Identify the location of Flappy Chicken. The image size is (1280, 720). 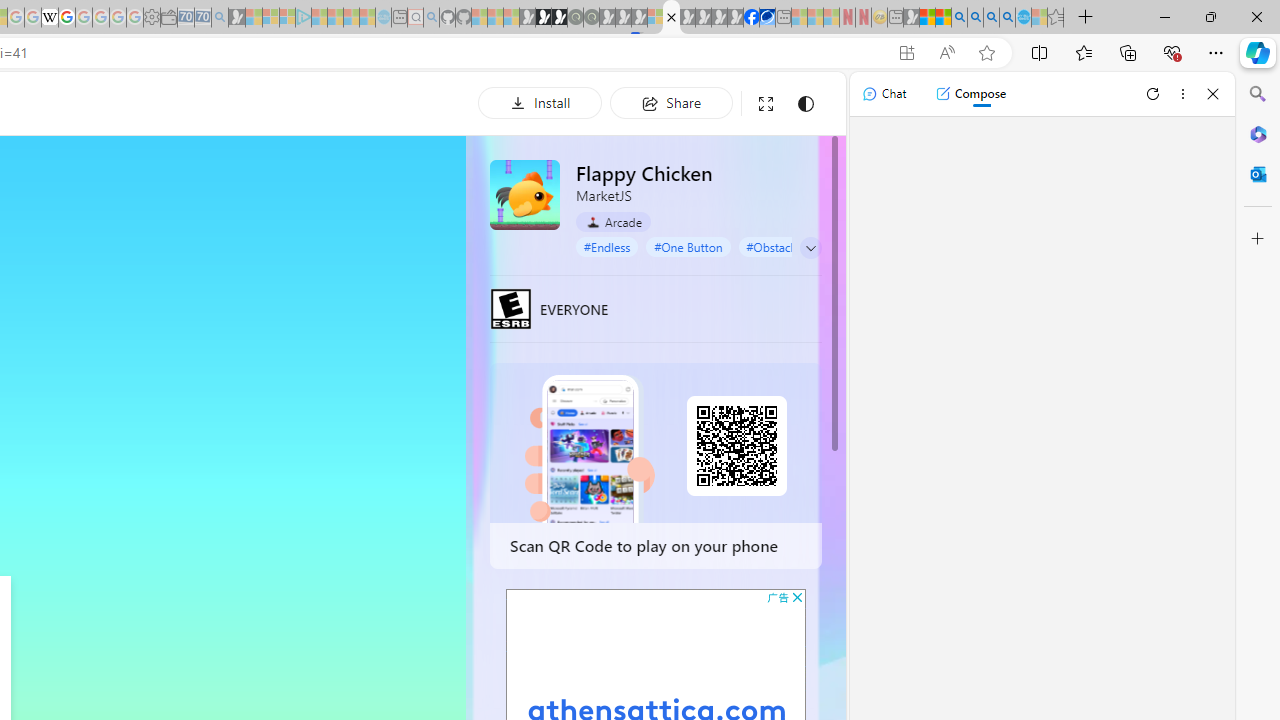
(525, 194).